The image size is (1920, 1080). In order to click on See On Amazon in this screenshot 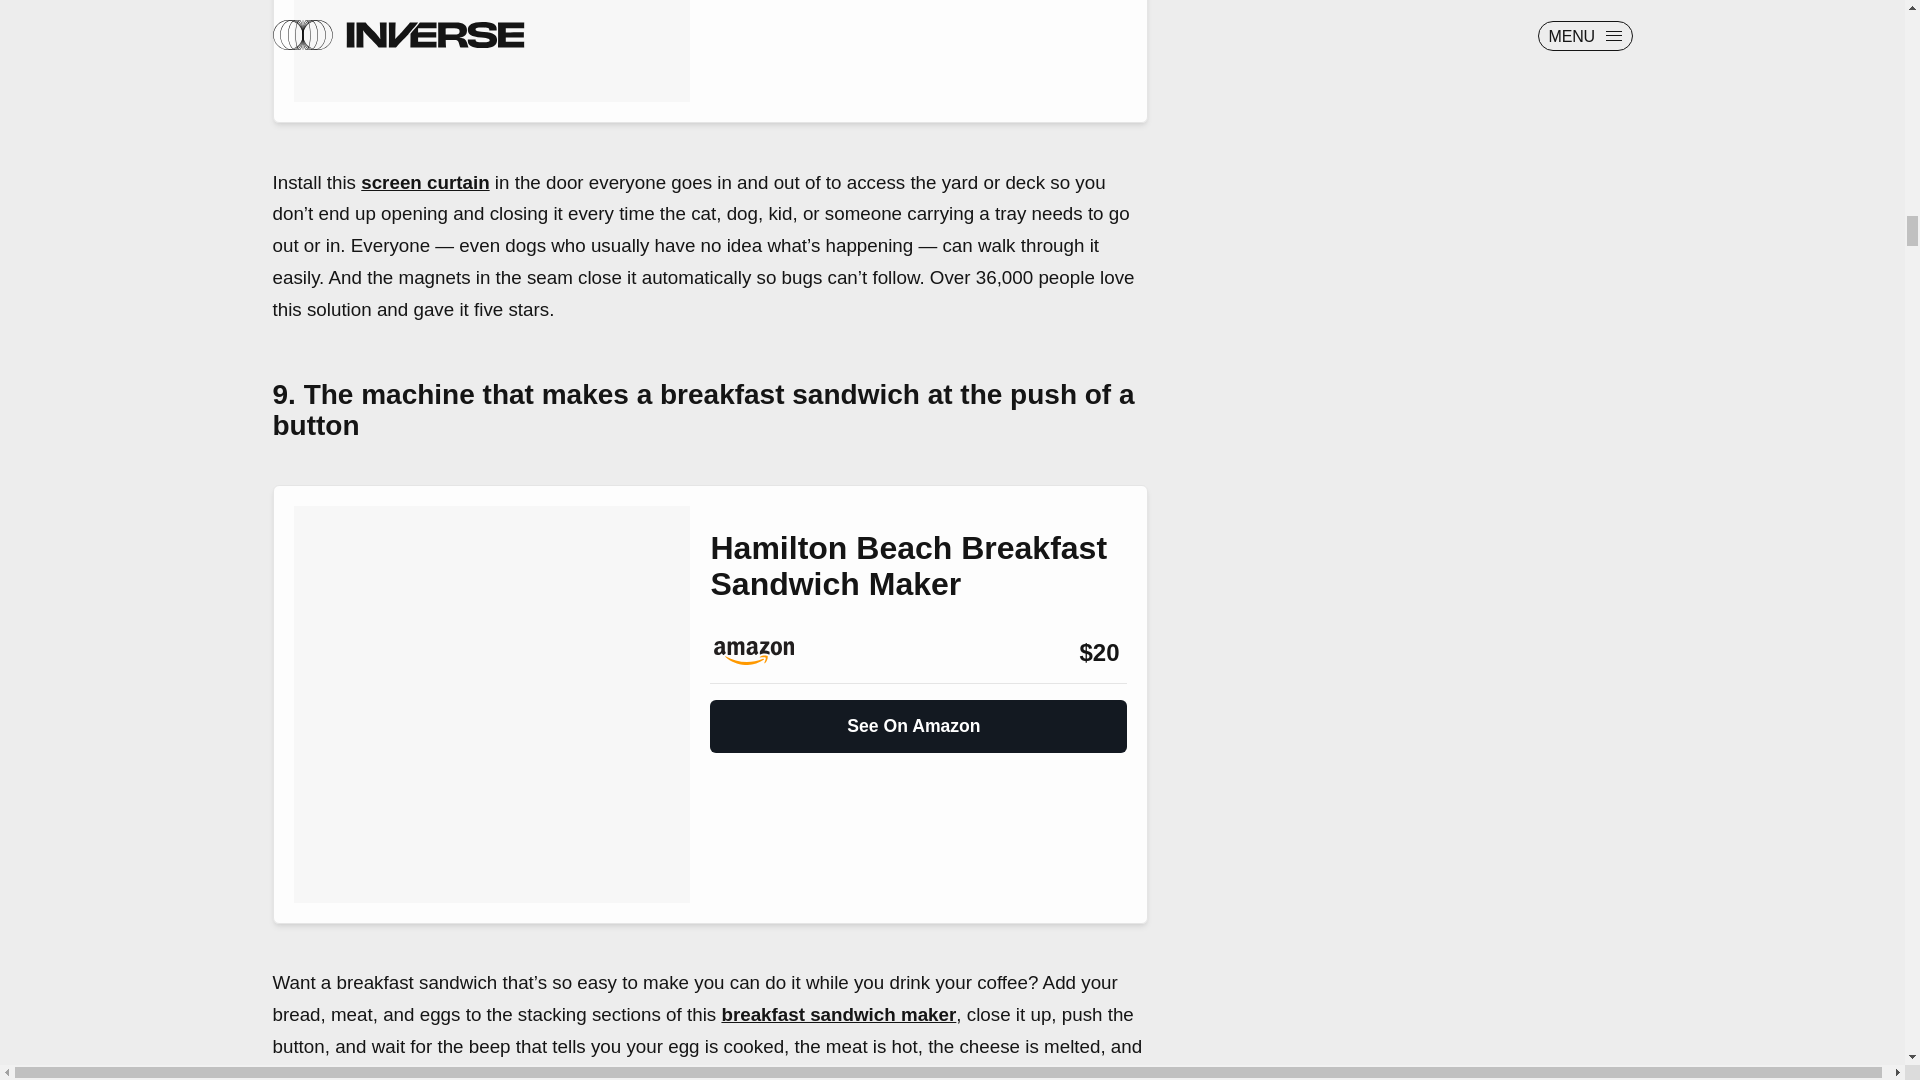, I will do `click(918, 717)`.